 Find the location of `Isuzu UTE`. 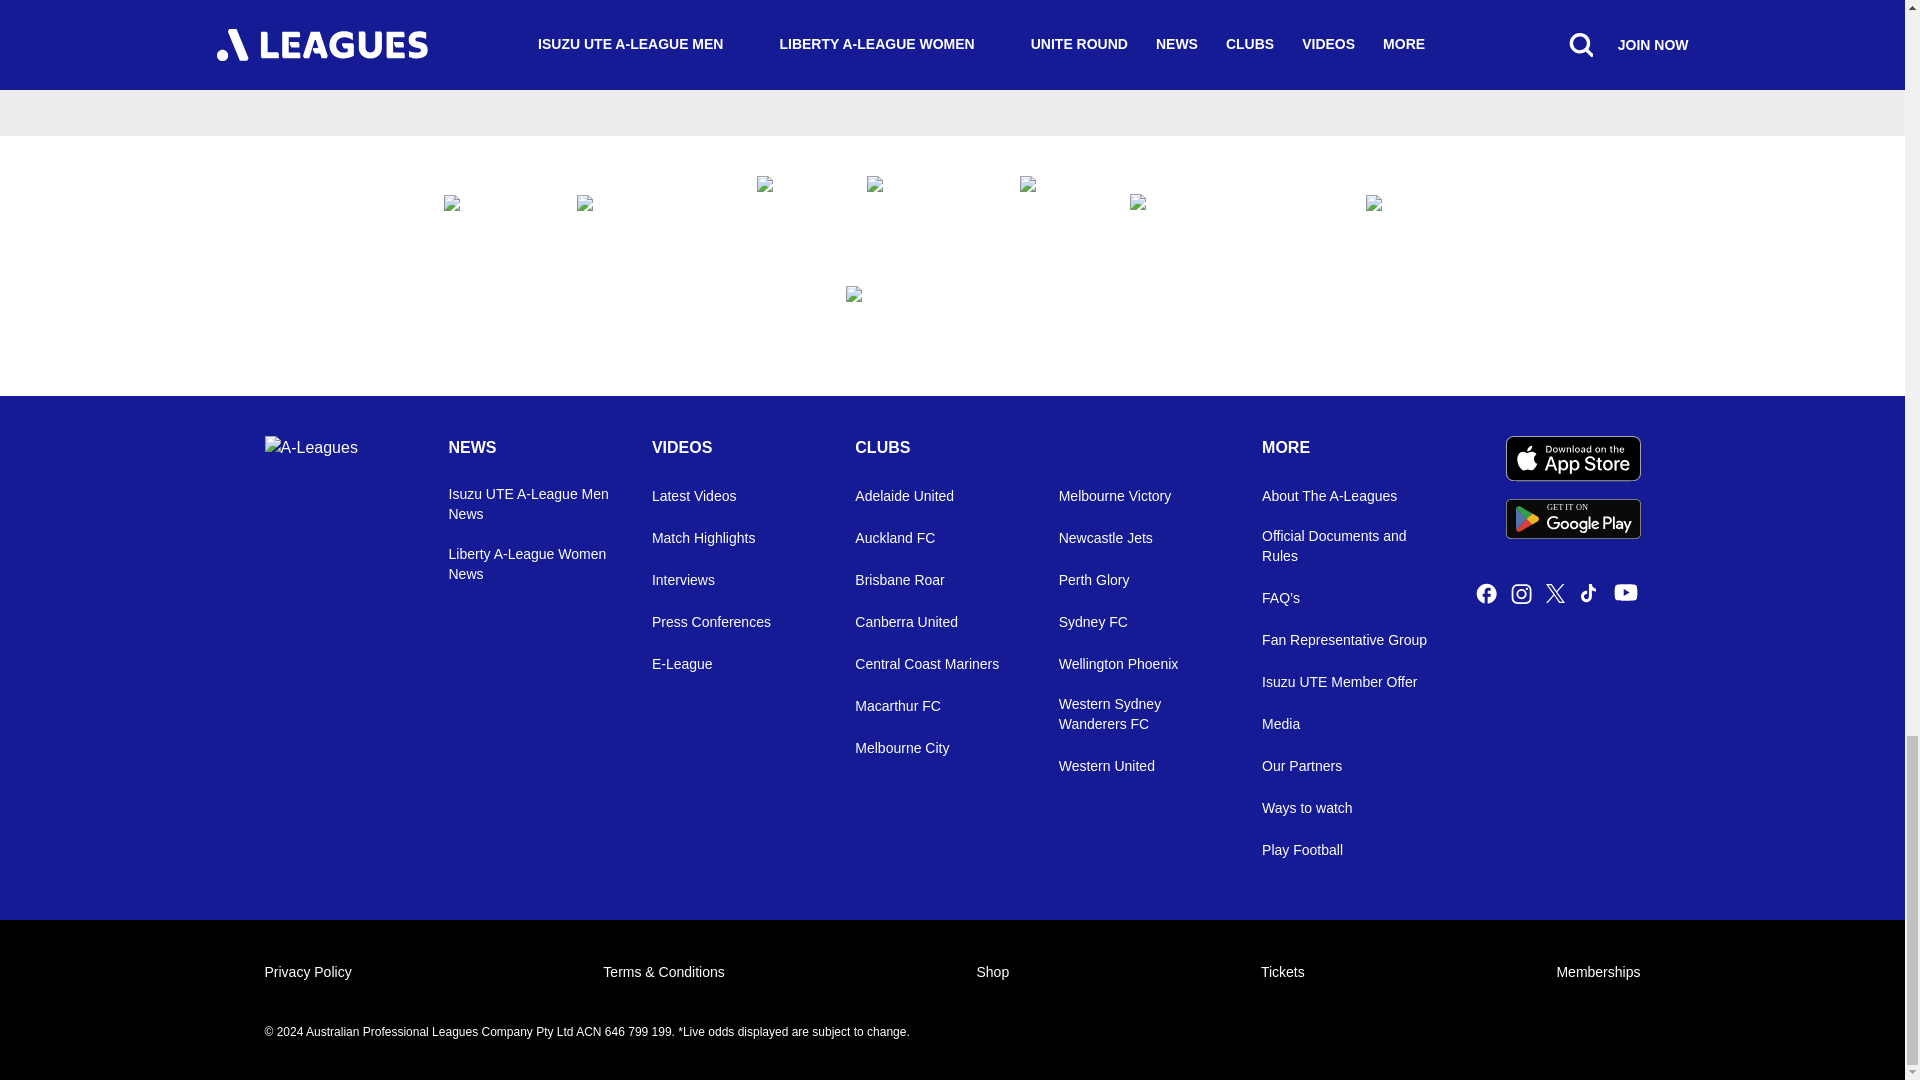

Isuzu UTE is located at coordinates (922, 211).